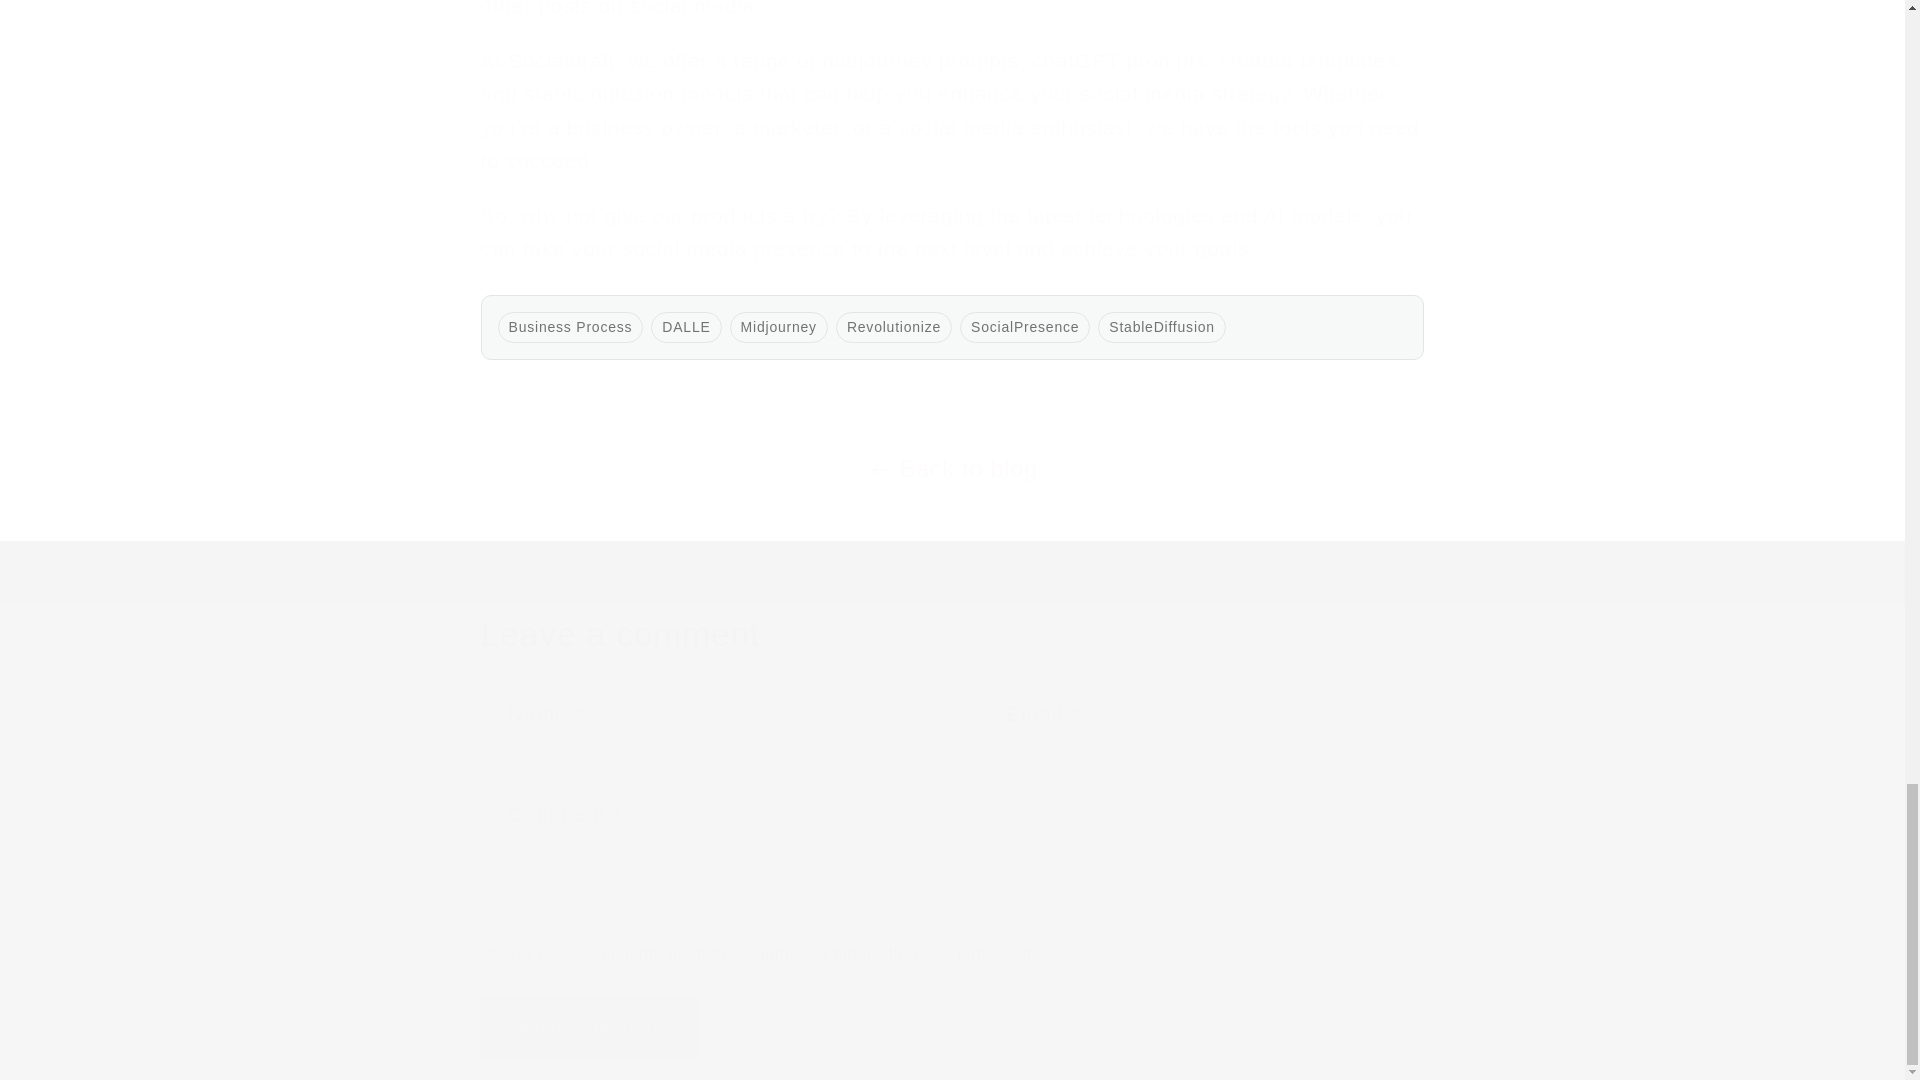 Image resolution: width=1920 pixels, height=1080 pixels. Describe the element at coordinates (779, 328) in the screenshot. I see `Midjourney` at that location.